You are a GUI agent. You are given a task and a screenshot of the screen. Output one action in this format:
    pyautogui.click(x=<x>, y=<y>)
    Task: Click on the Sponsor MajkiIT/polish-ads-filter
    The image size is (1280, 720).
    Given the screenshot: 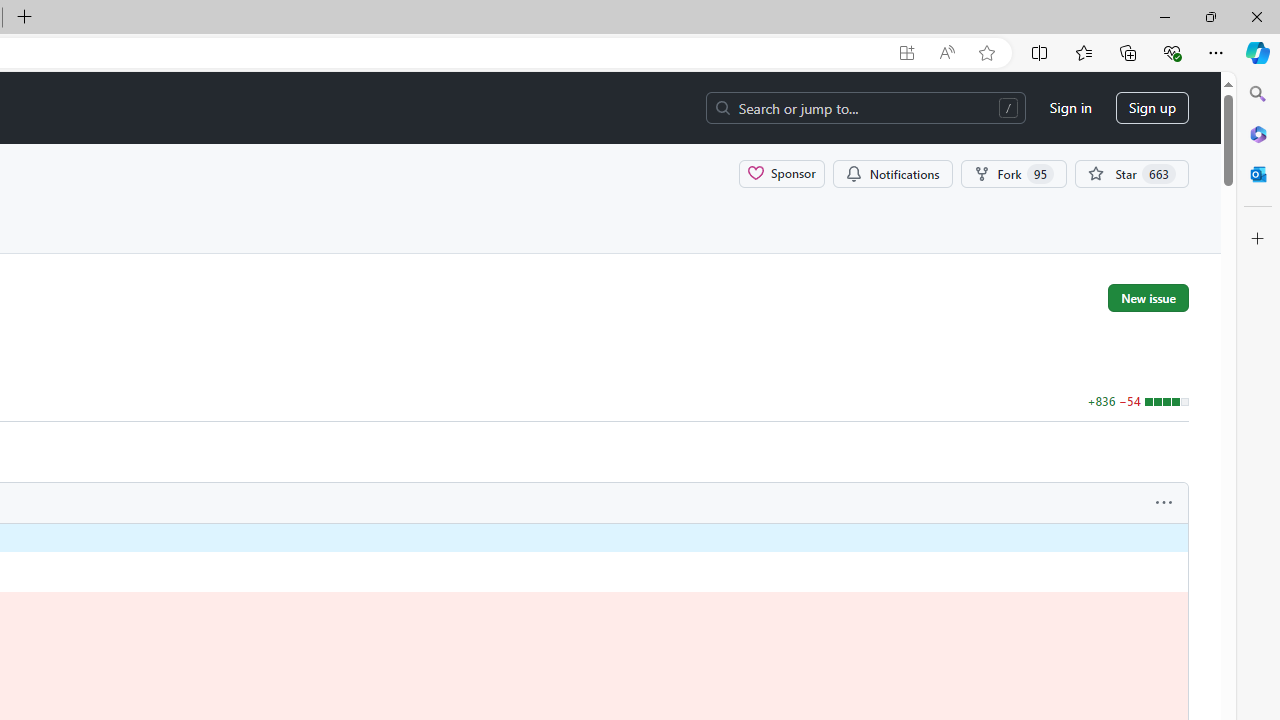 What is the action you would take?
    pyautogui.click(x=782, y=173)
    